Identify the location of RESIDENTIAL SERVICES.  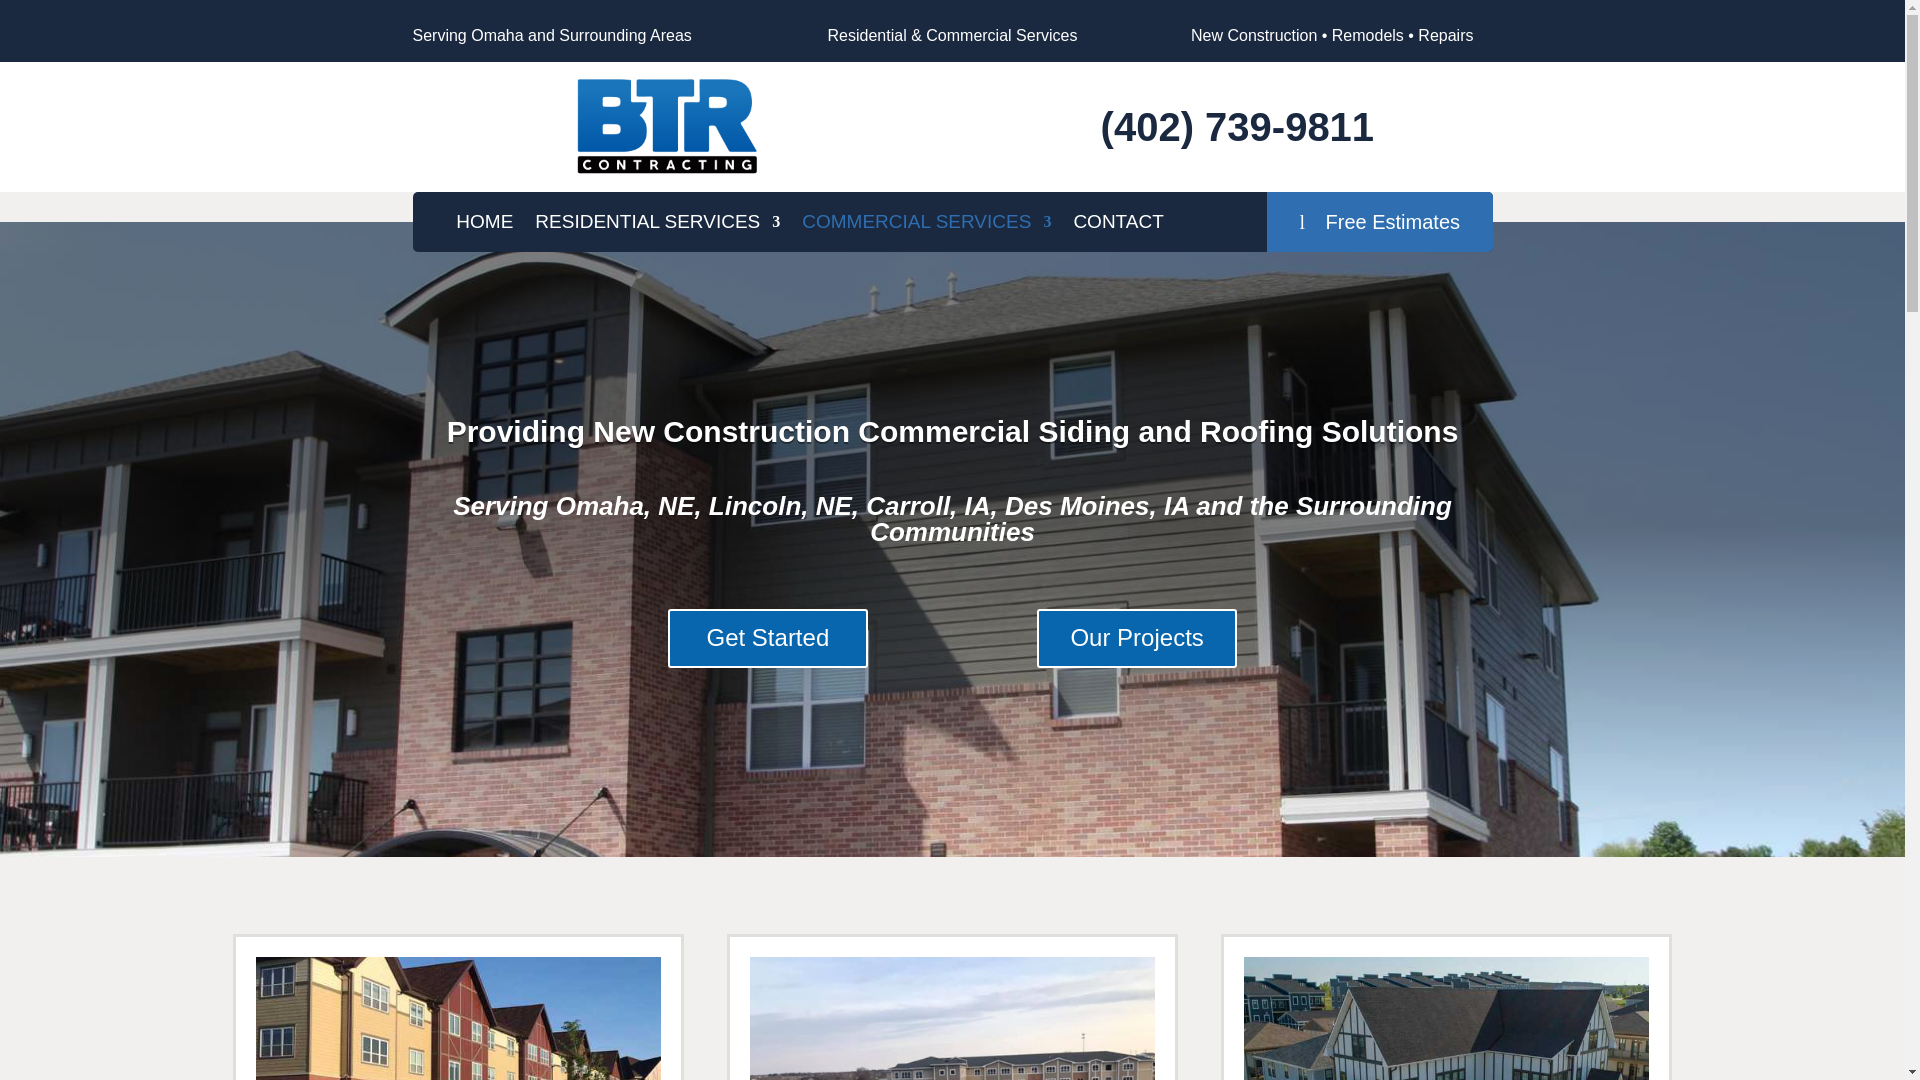
(657, 225).